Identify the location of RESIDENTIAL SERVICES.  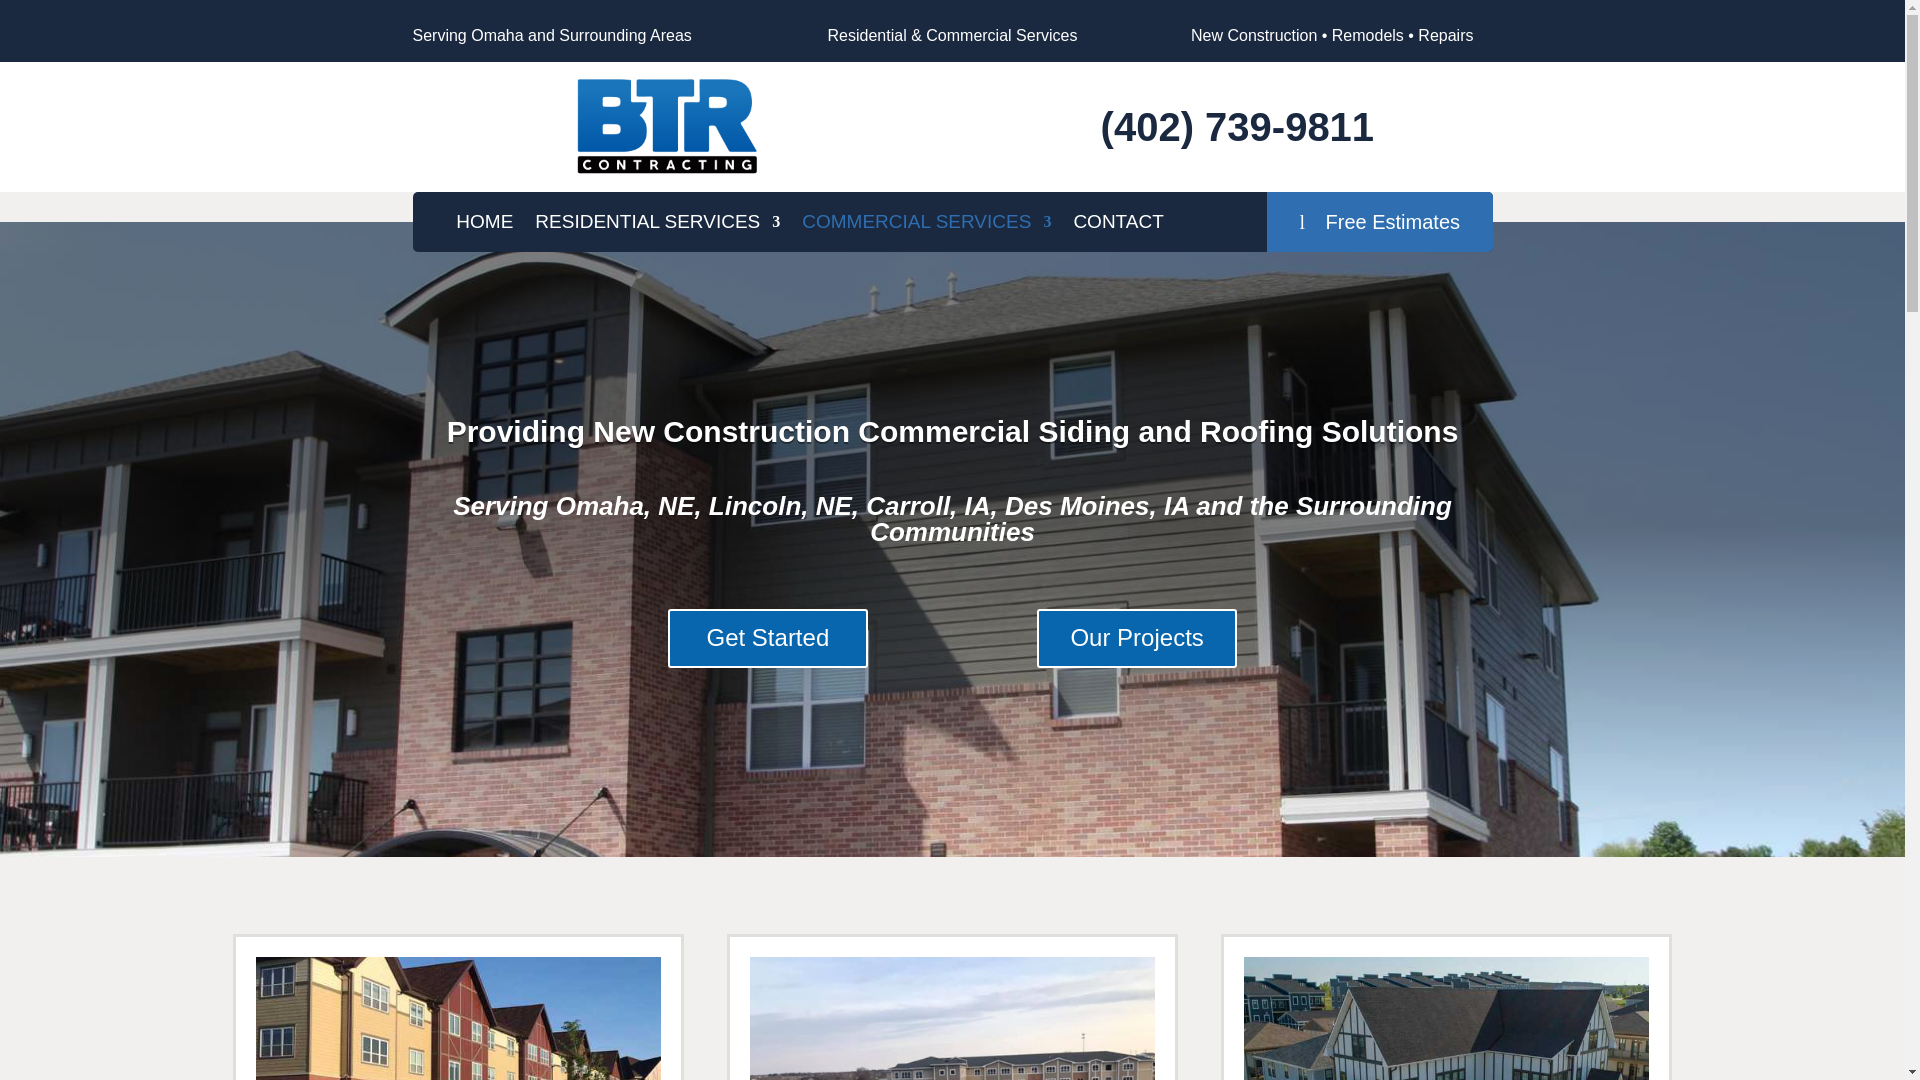
(657, 225).